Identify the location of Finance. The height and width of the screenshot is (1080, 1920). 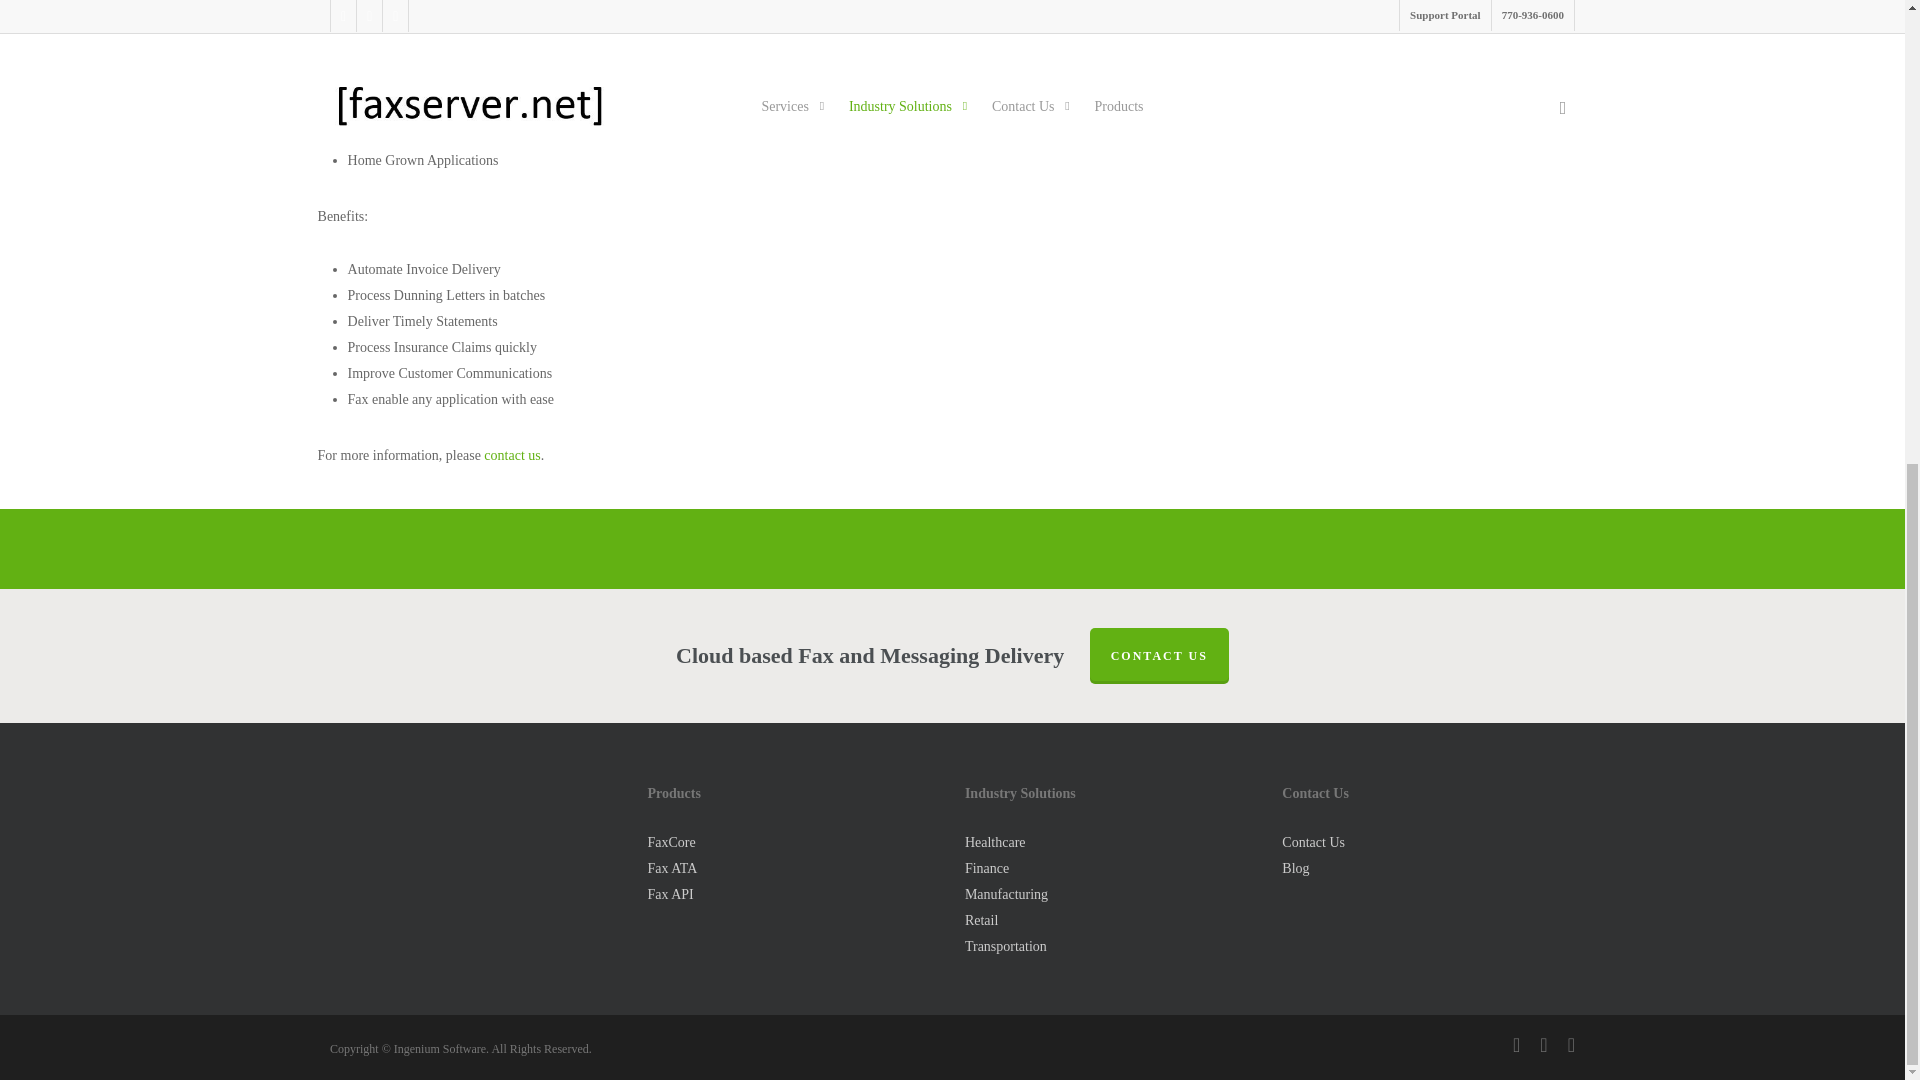
(987, 868).